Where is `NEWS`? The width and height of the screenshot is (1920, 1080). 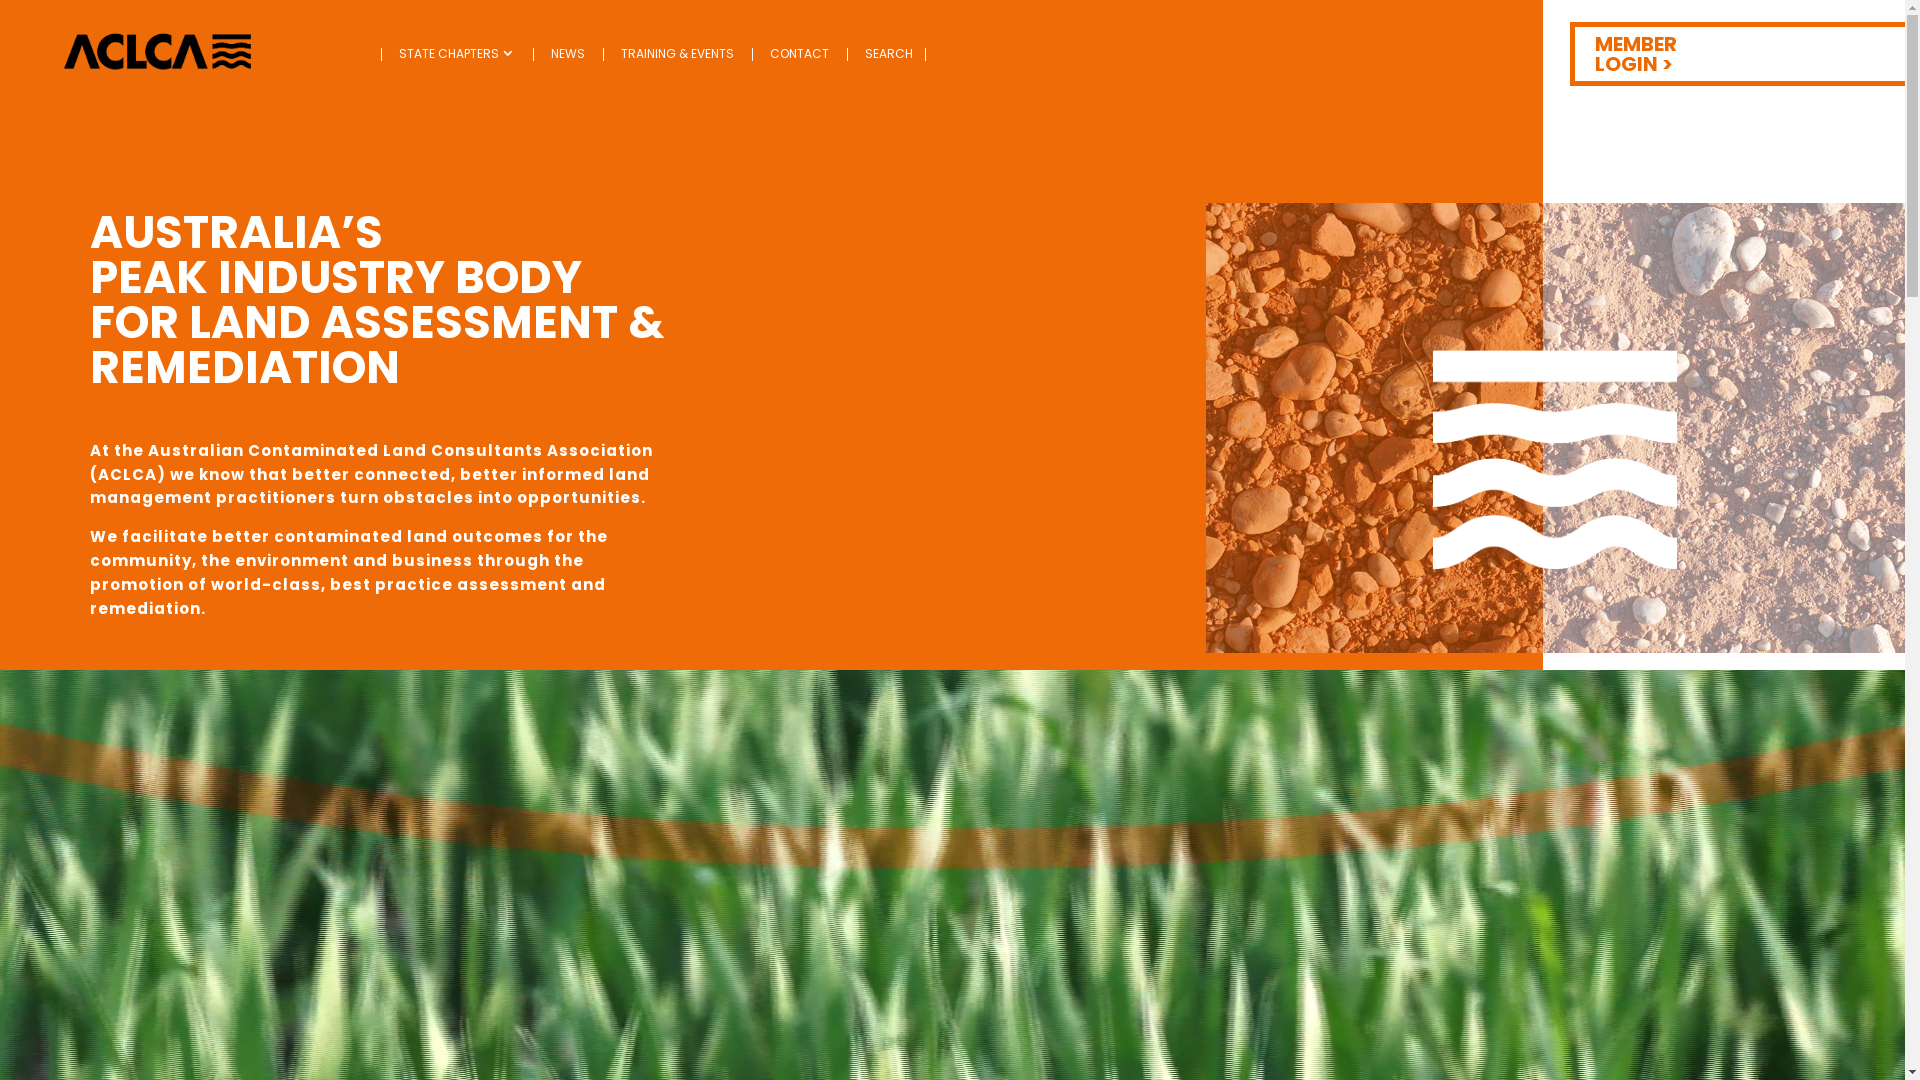
NEWS is located at coordinates (568, 54).